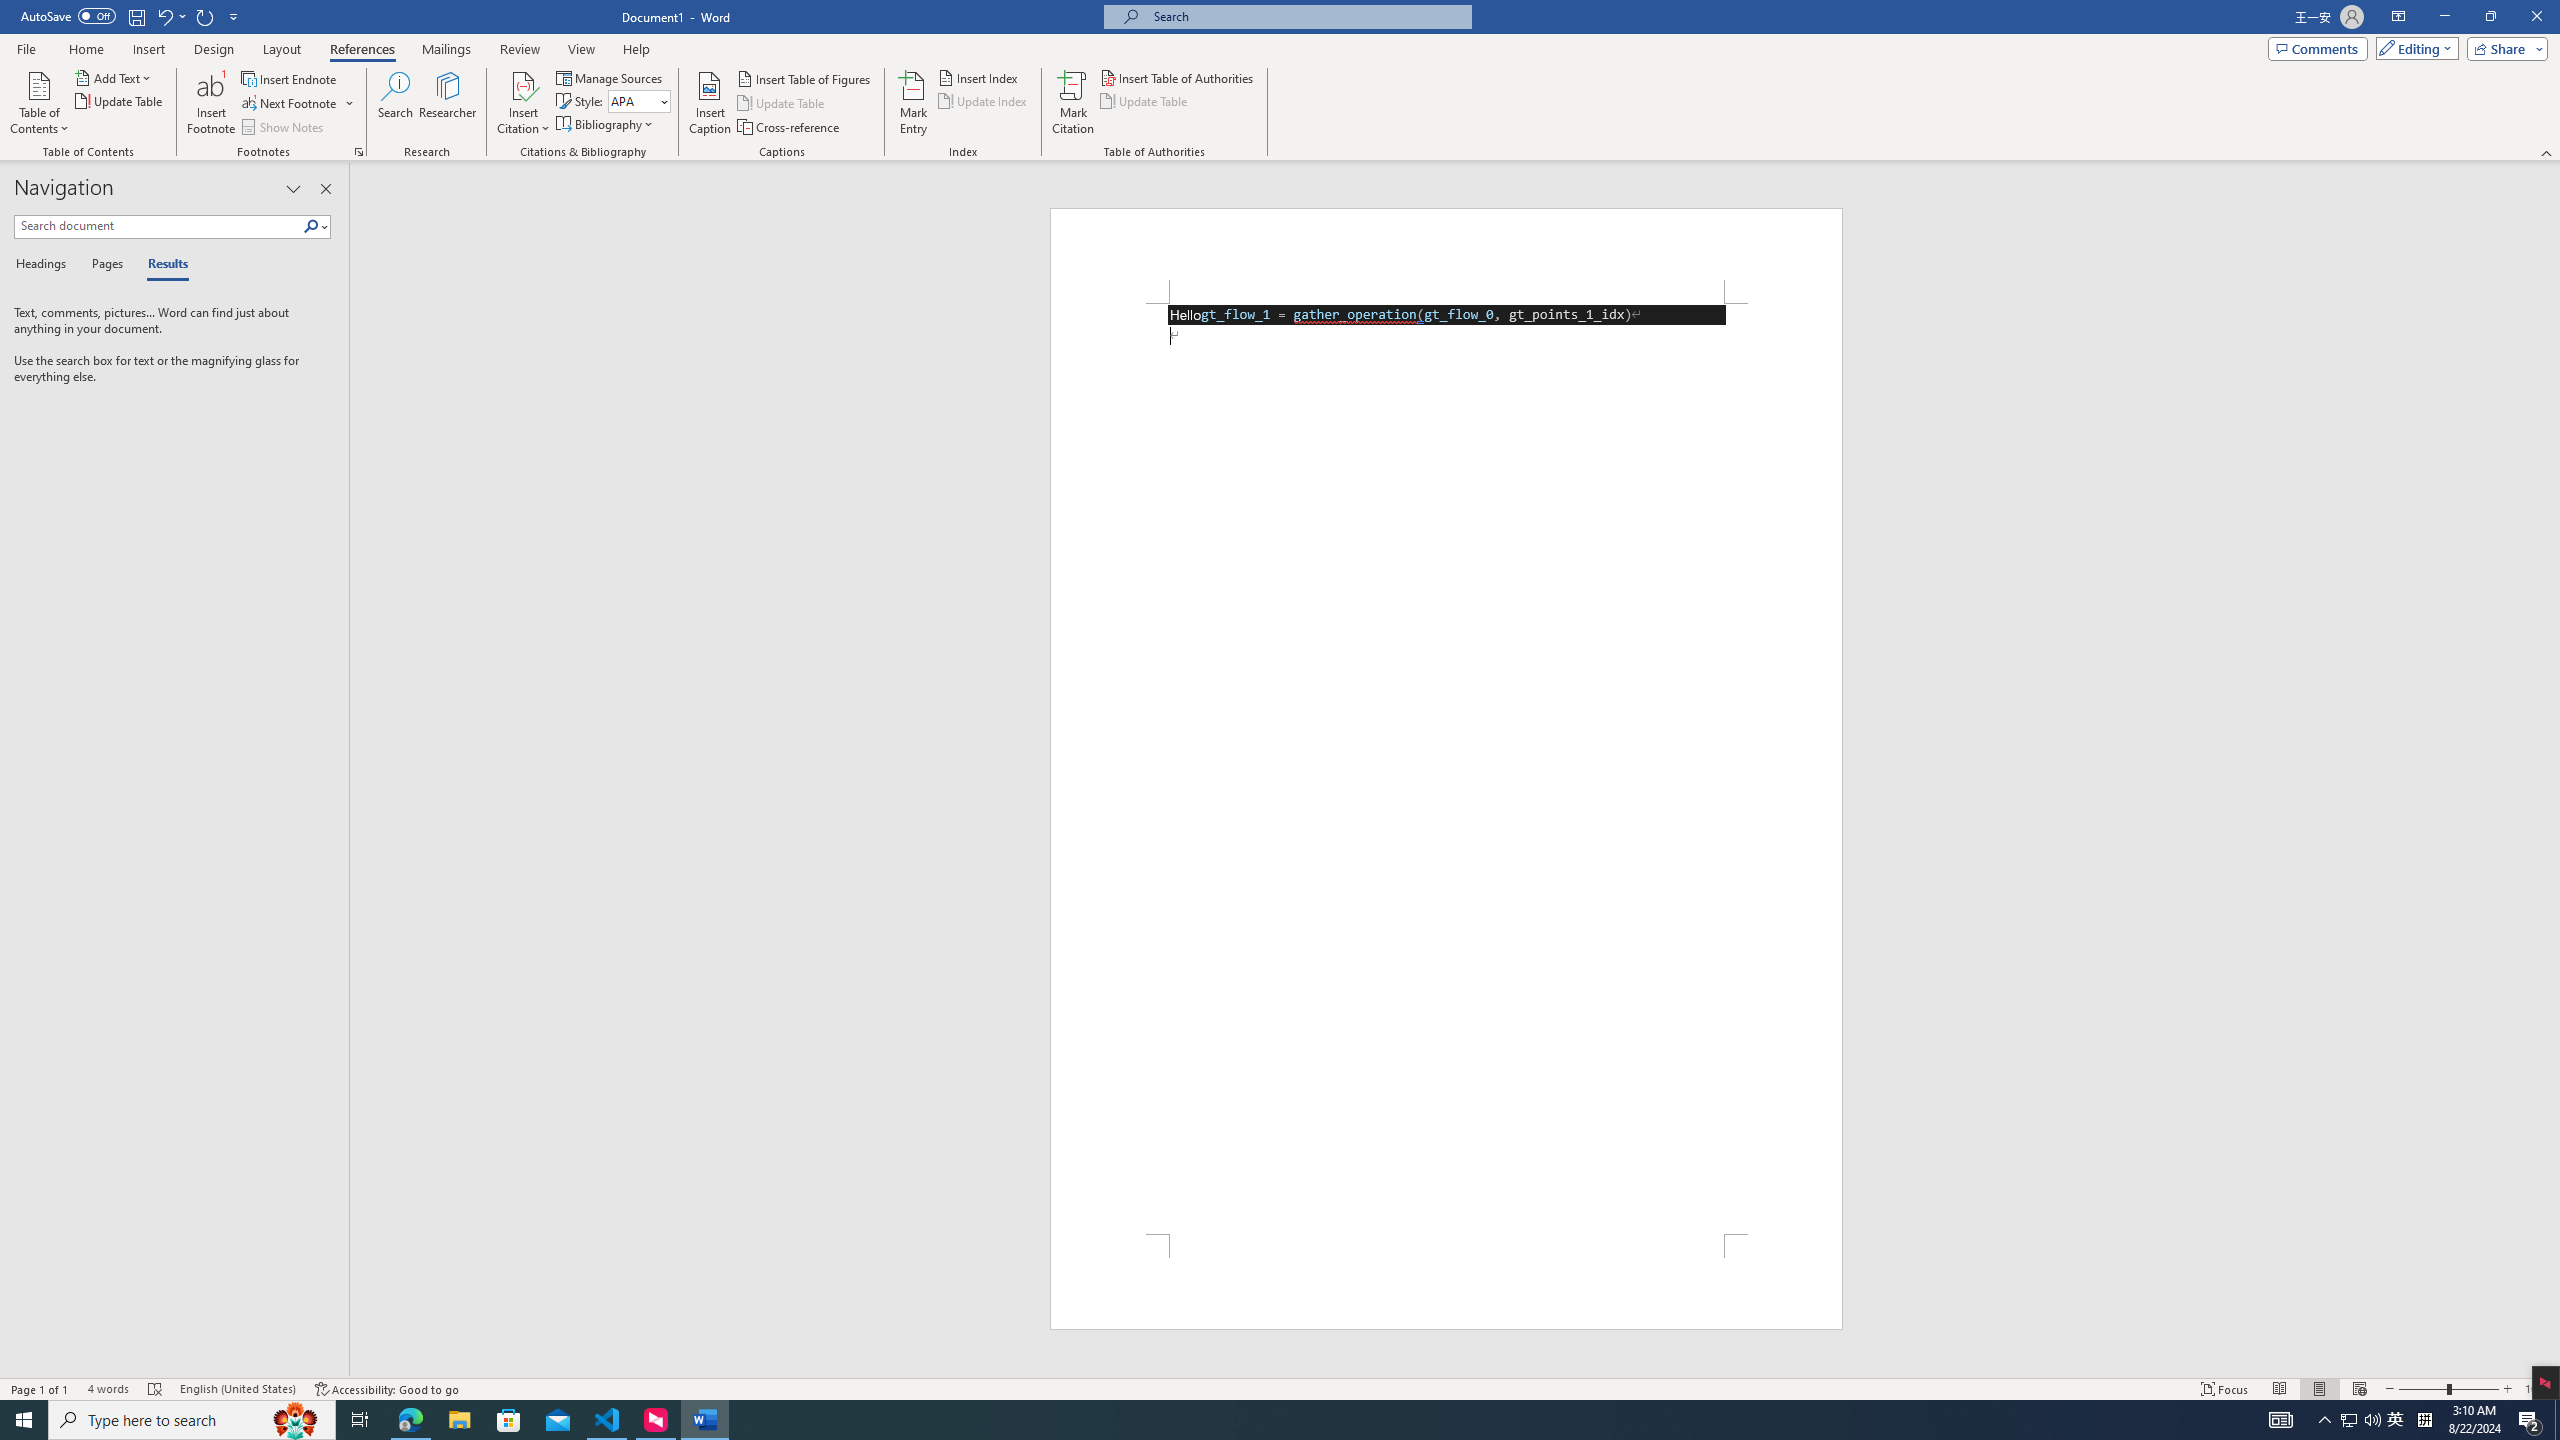 The height and width of the screenshot is (1440, 2560). I want to click on Insert, so click(148, 49).